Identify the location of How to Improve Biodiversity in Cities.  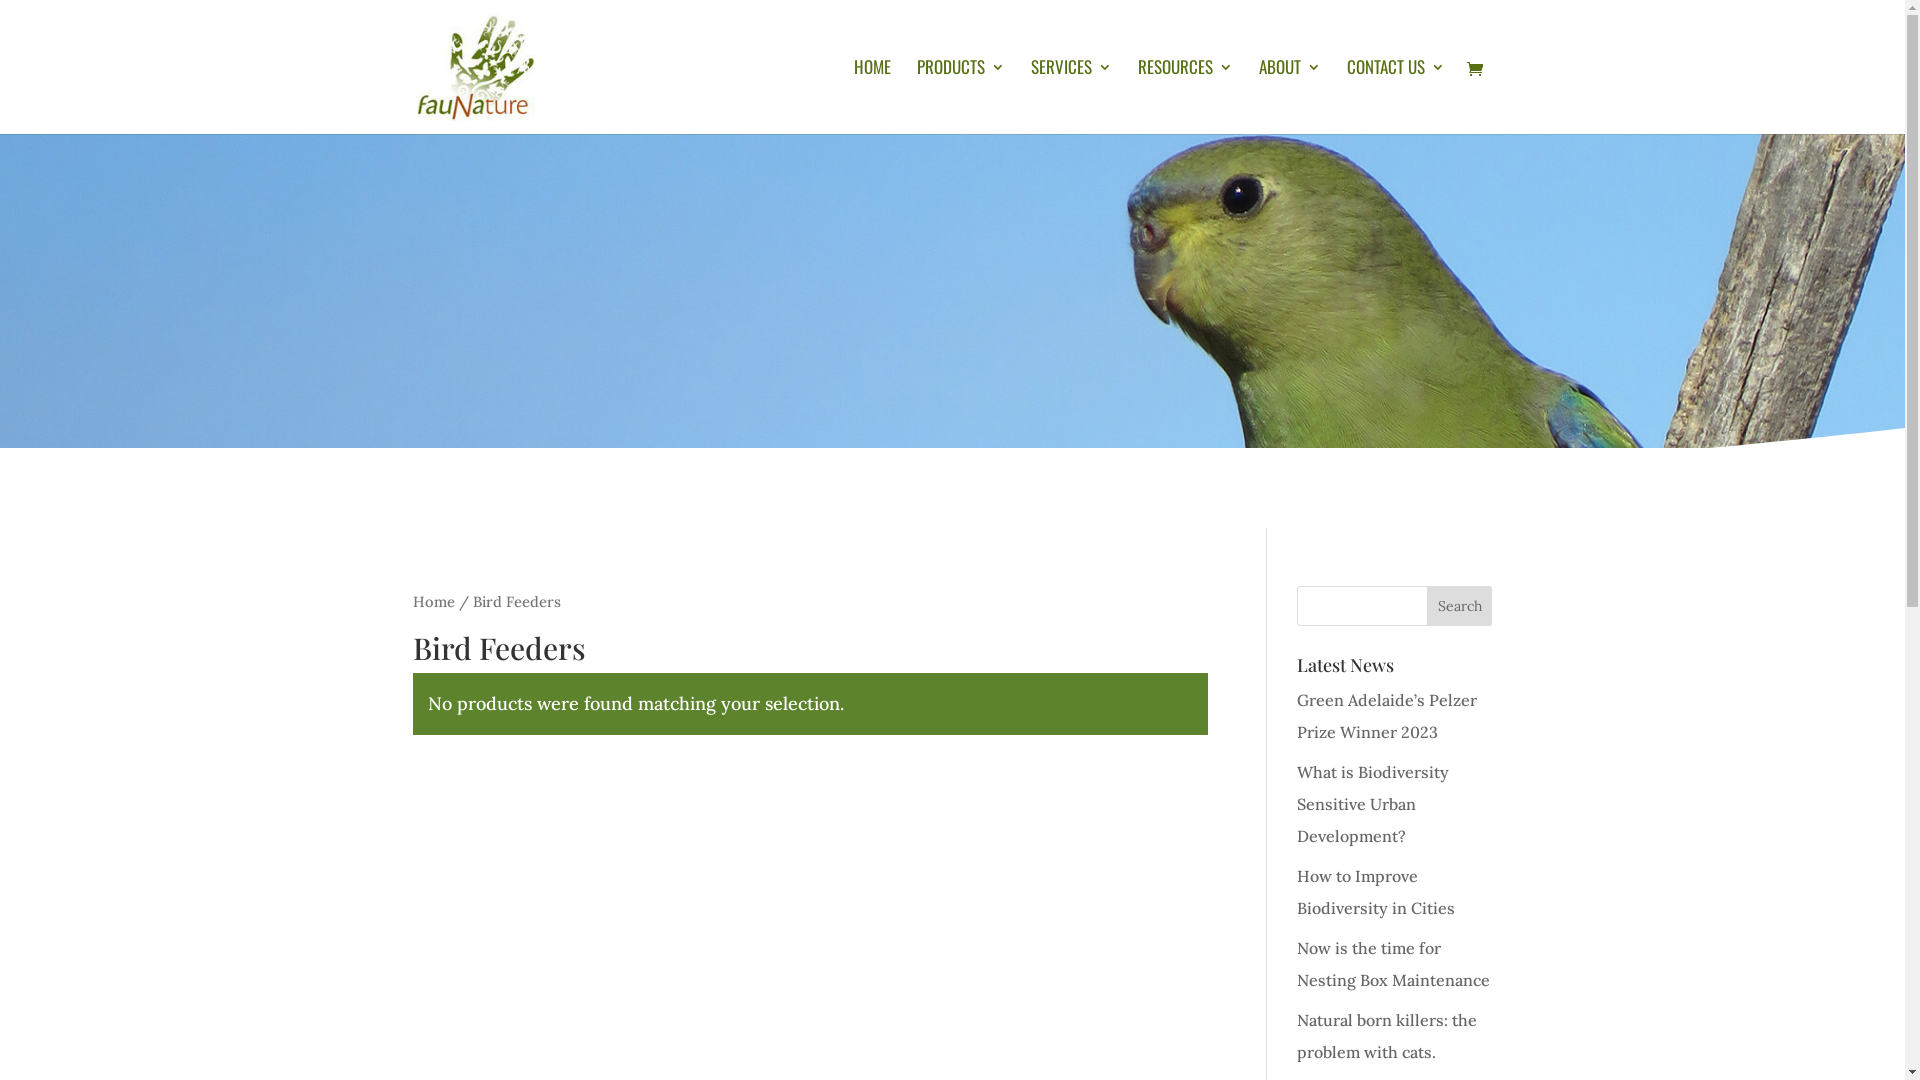
(1376, 892).